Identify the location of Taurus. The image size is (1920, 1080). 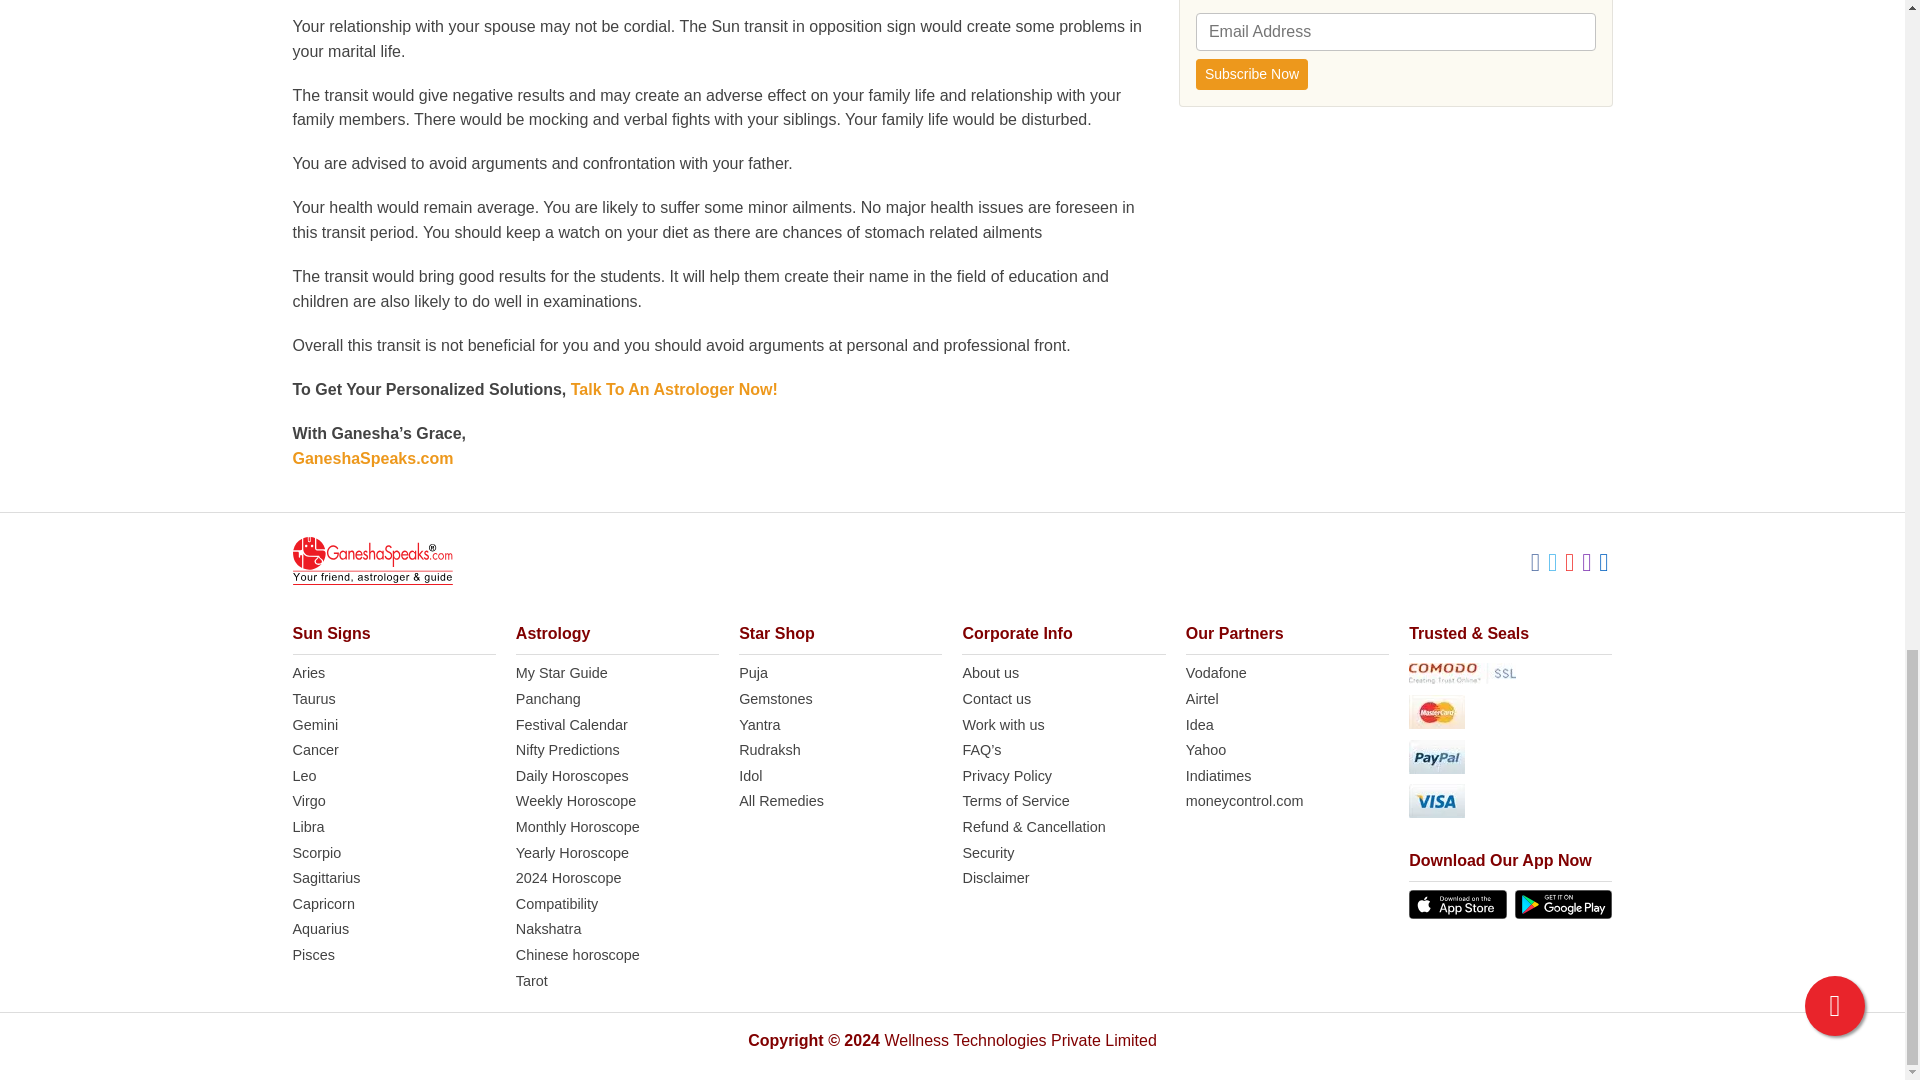
(393, 700).